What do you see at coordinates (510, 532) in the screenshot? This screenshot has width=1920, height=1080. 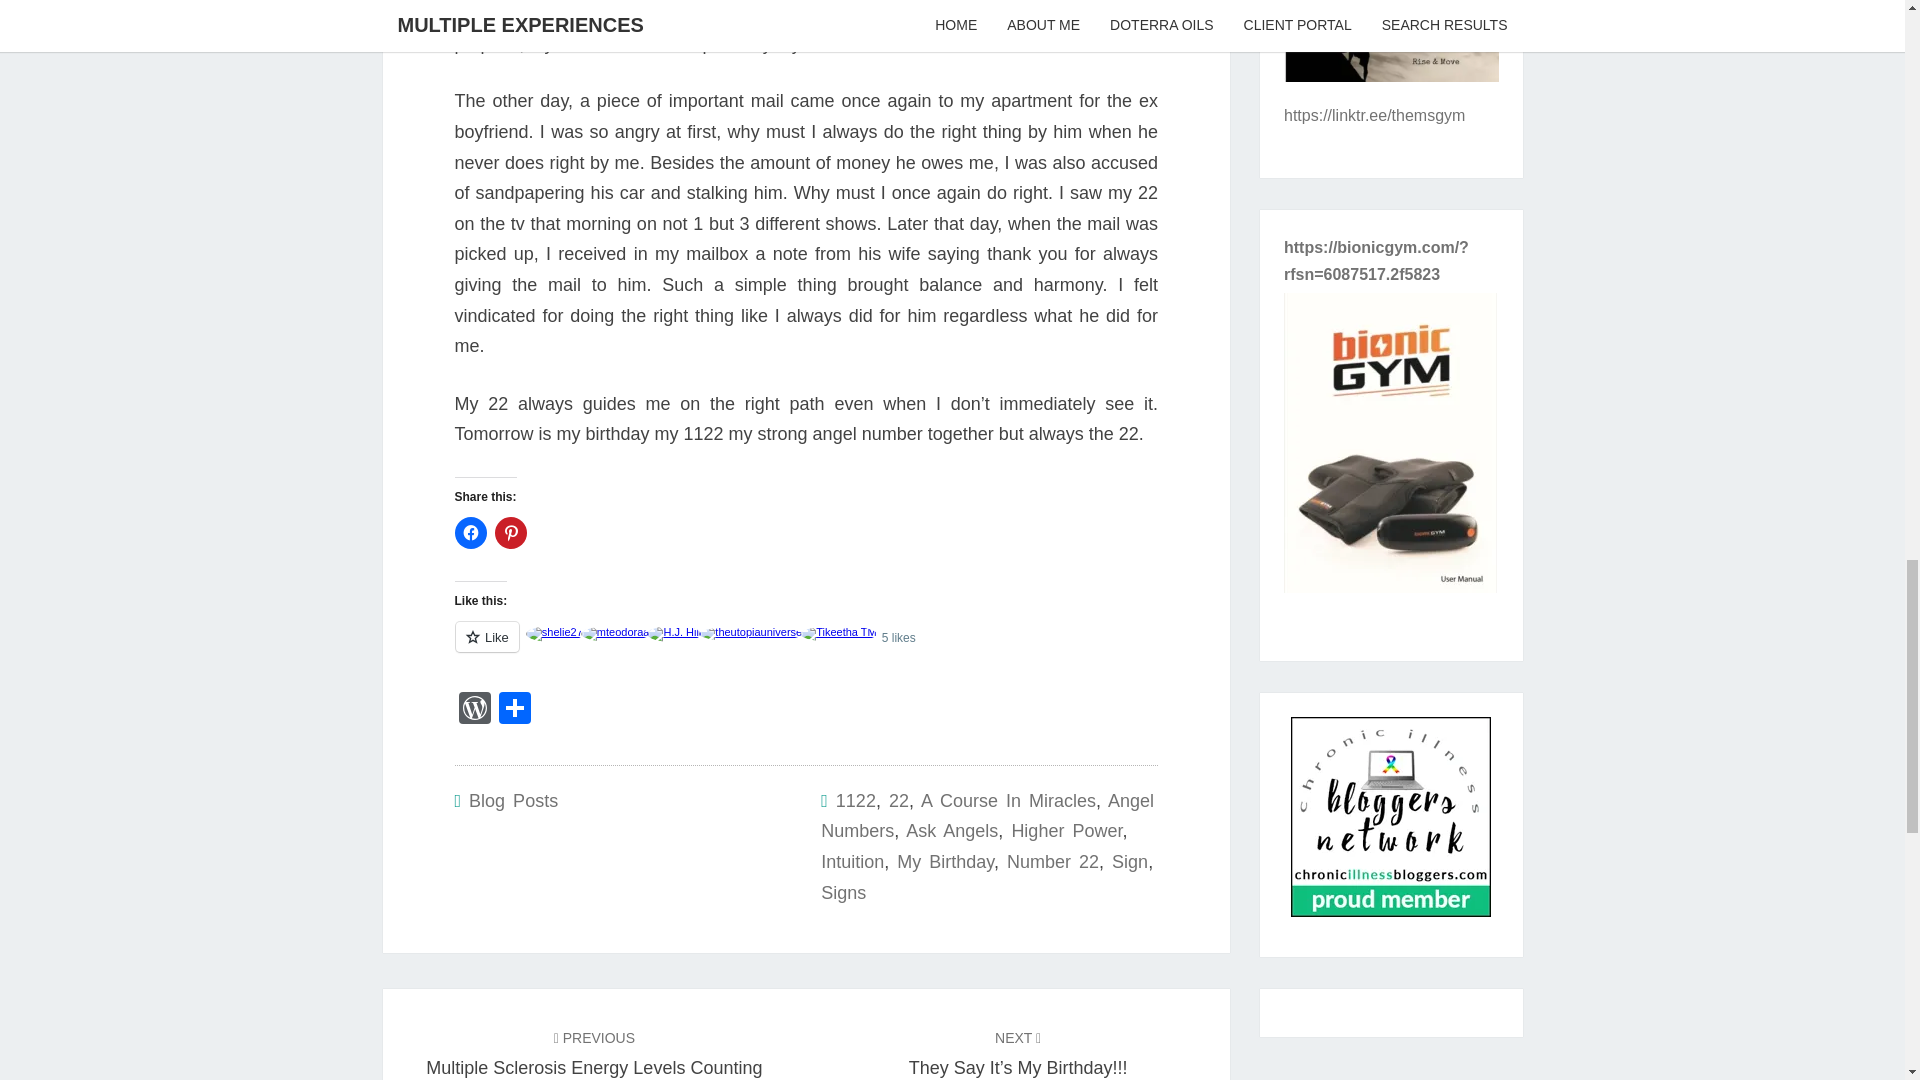 I see `1122` at bounding box center [510, 532].